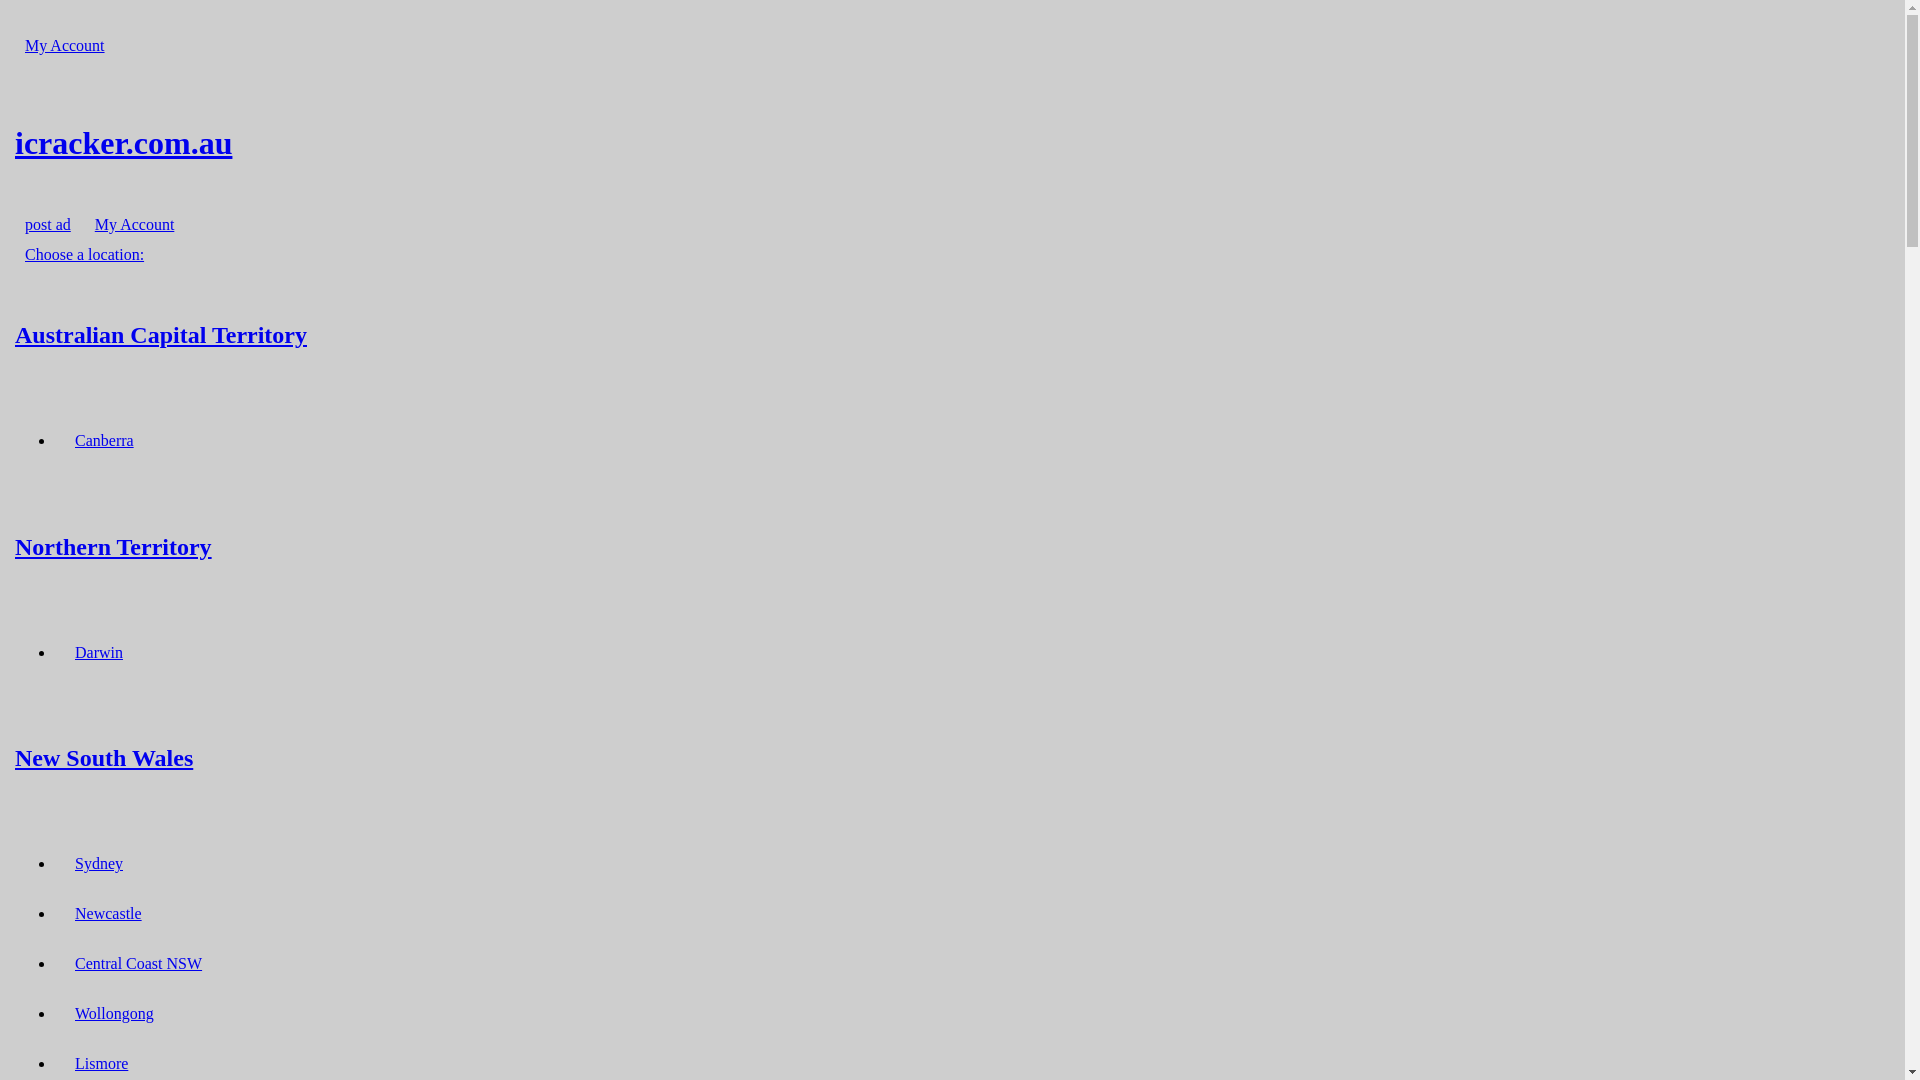  I want to click on My Account, so click(65, 46).